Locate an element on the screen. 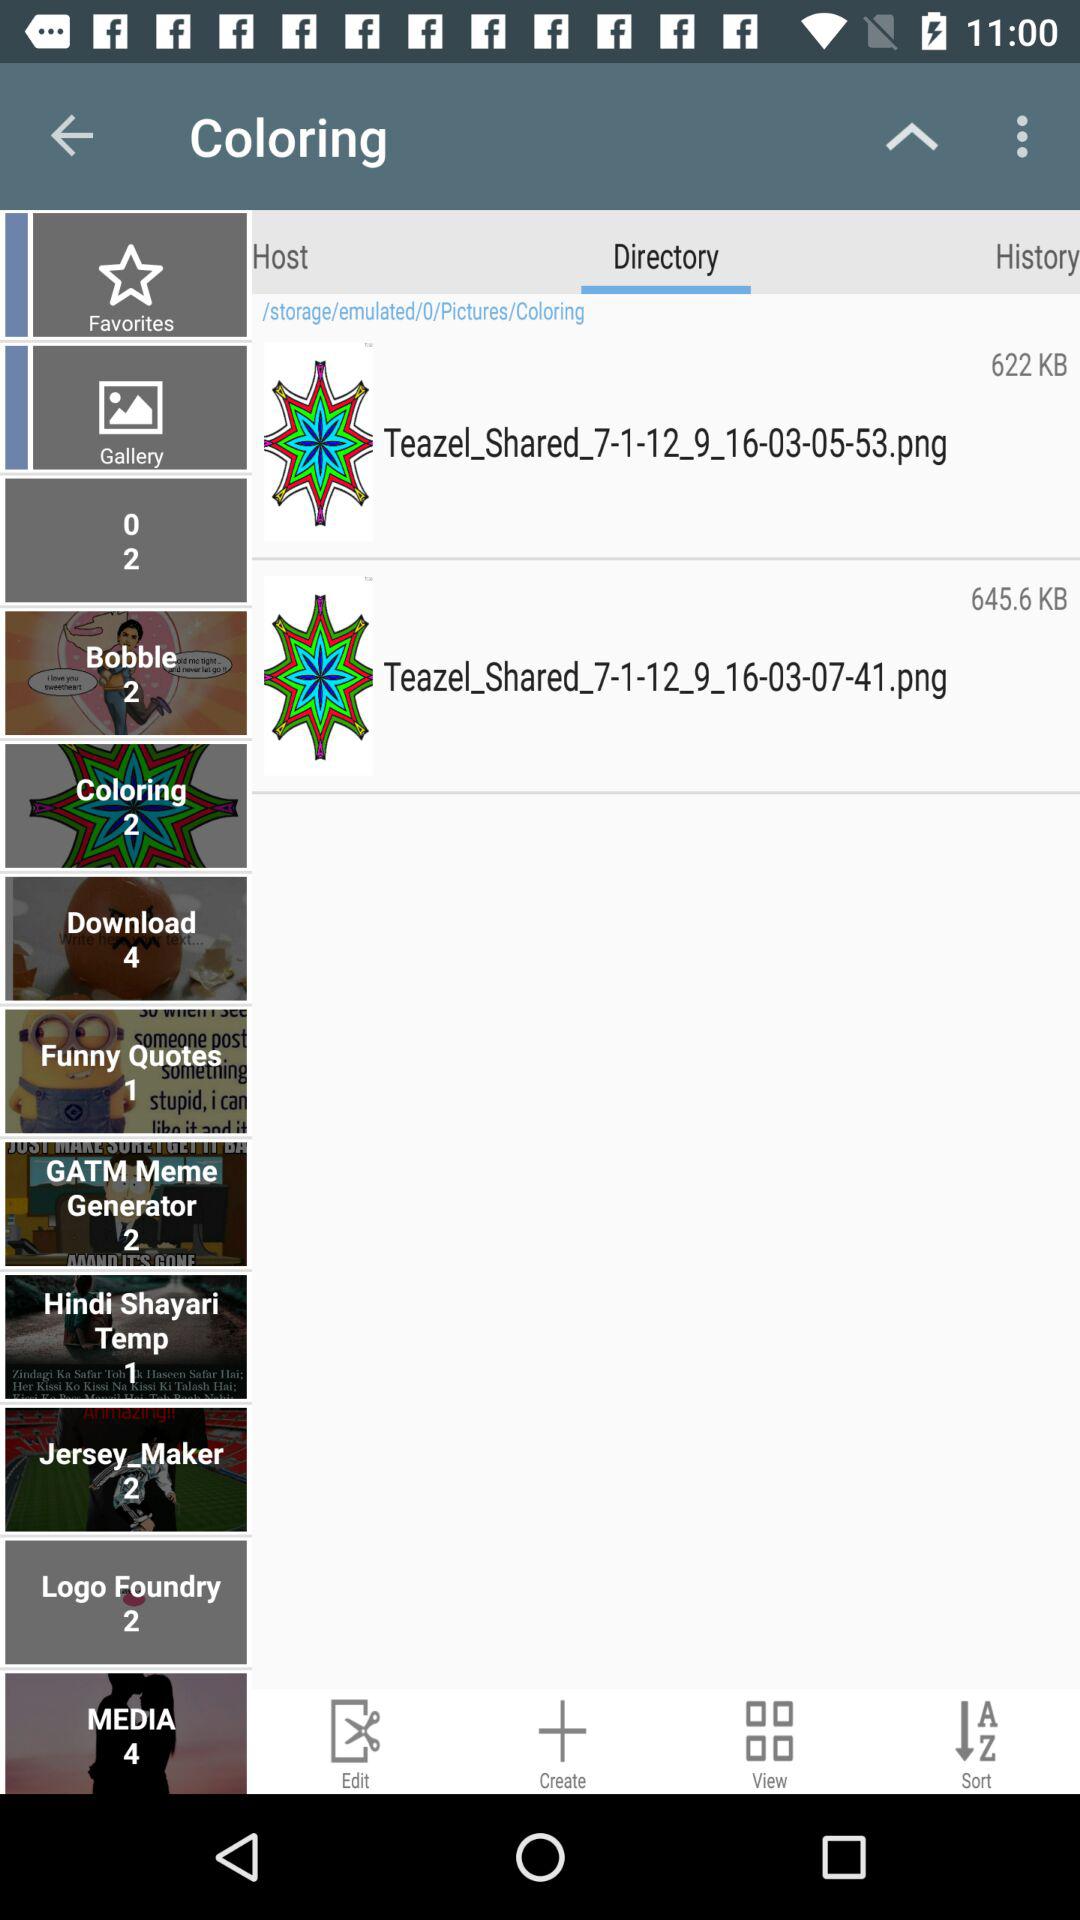  swipe until the download
4 icon is located at coordinates (128, 938).